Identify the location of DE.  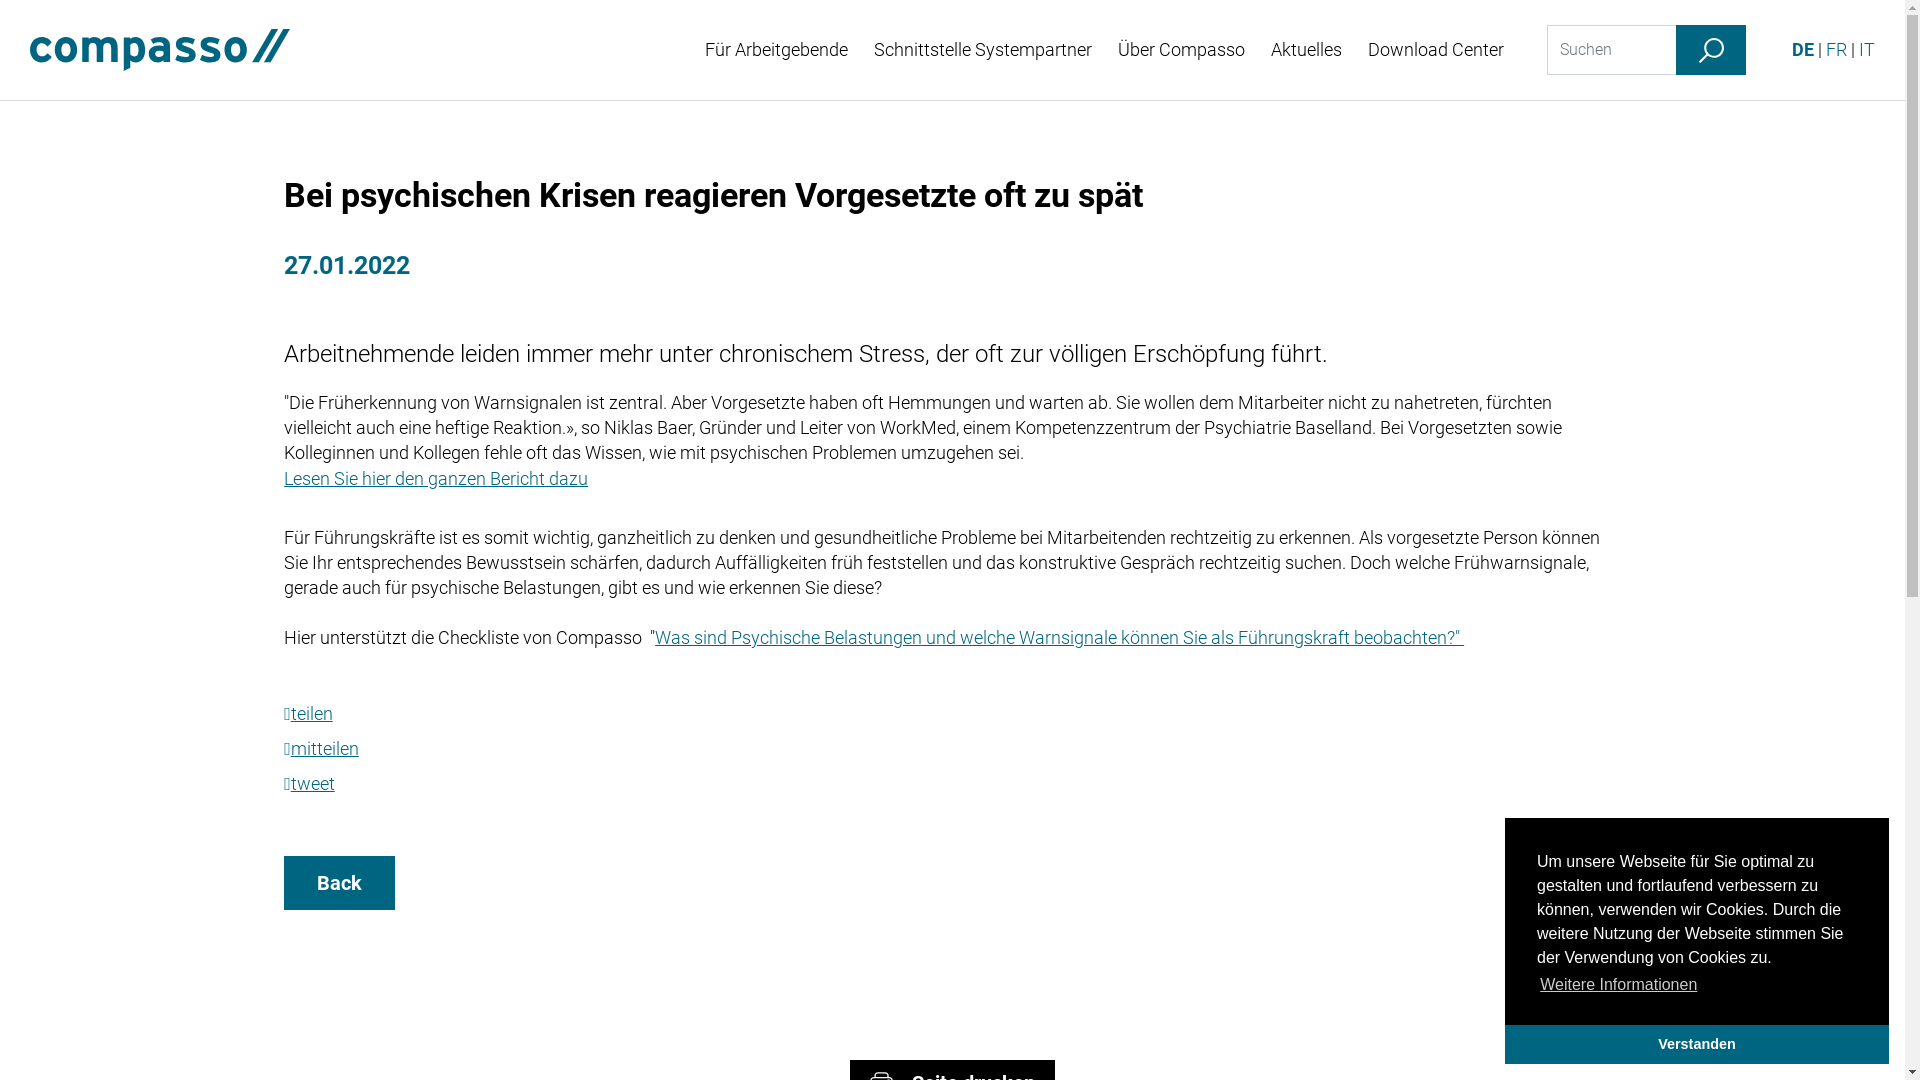
(1803, 49).